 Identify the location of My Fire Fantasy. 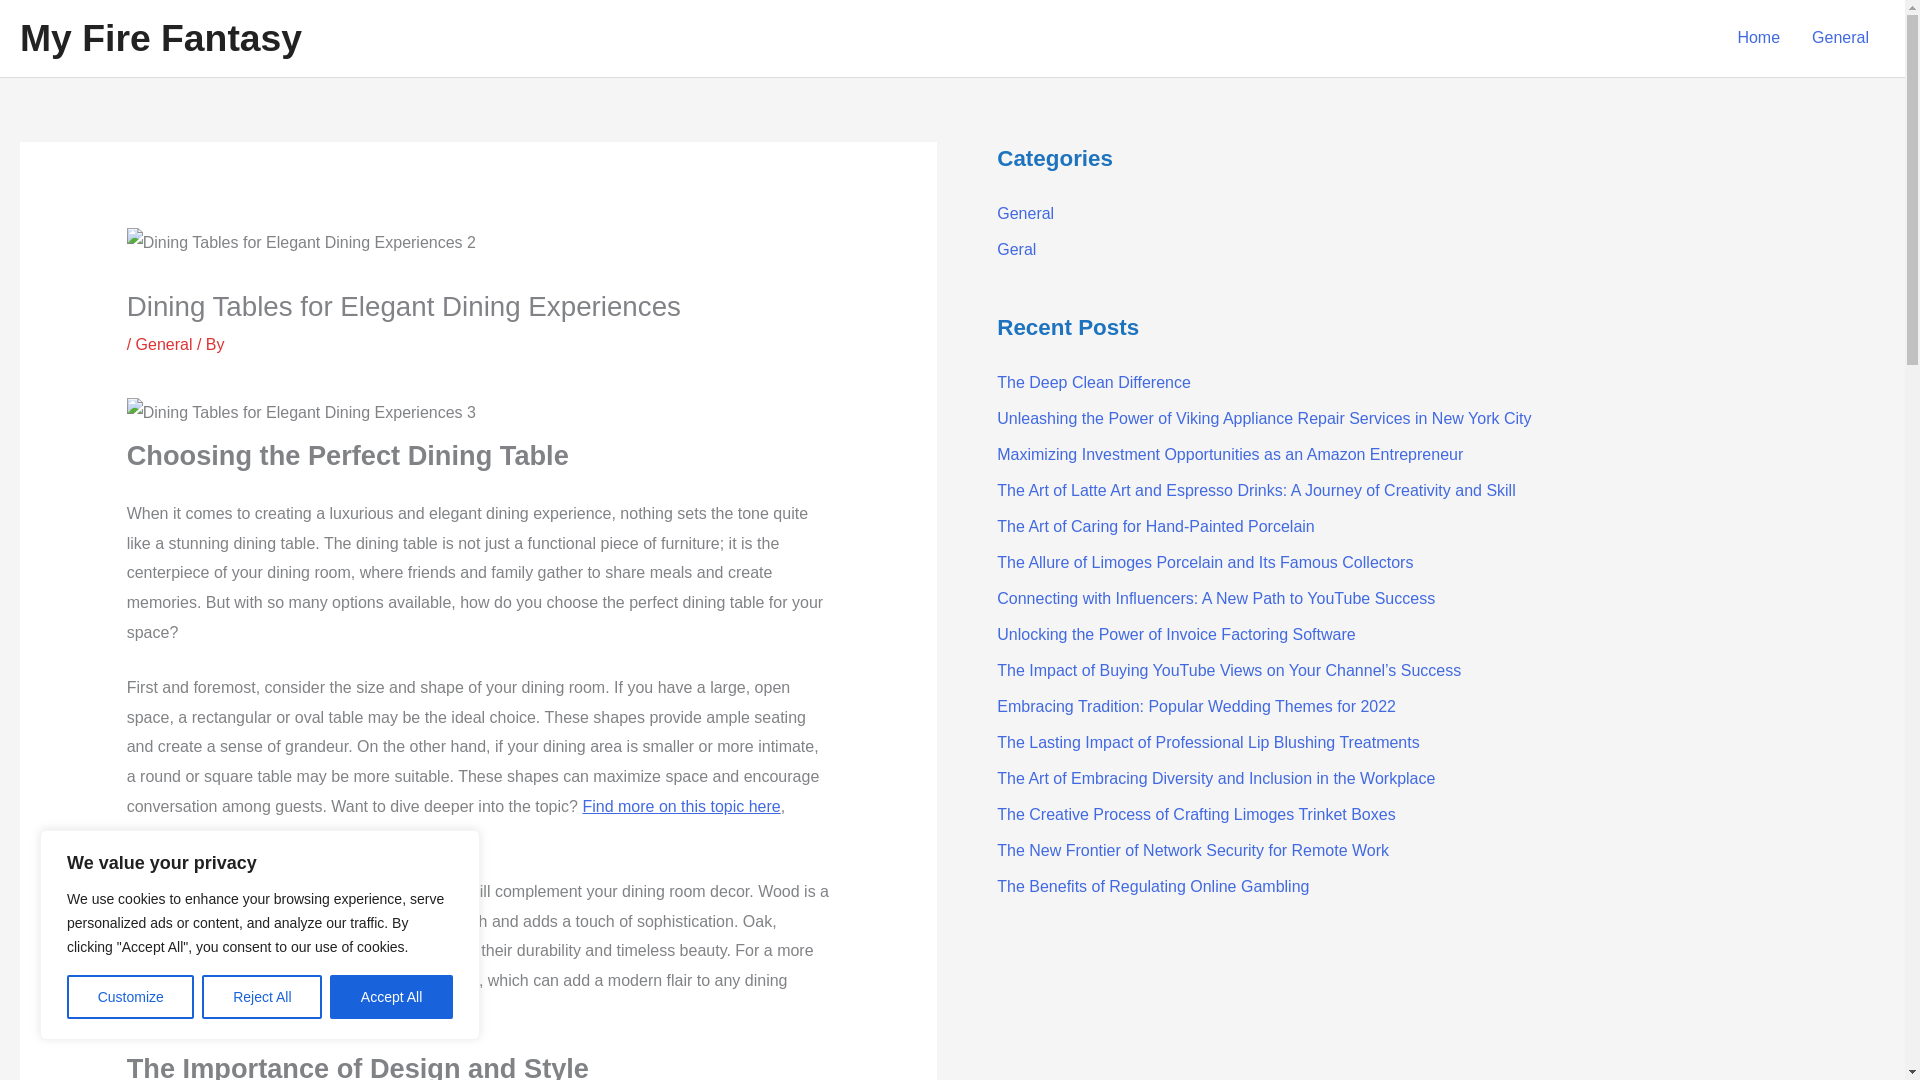
(160, 38).